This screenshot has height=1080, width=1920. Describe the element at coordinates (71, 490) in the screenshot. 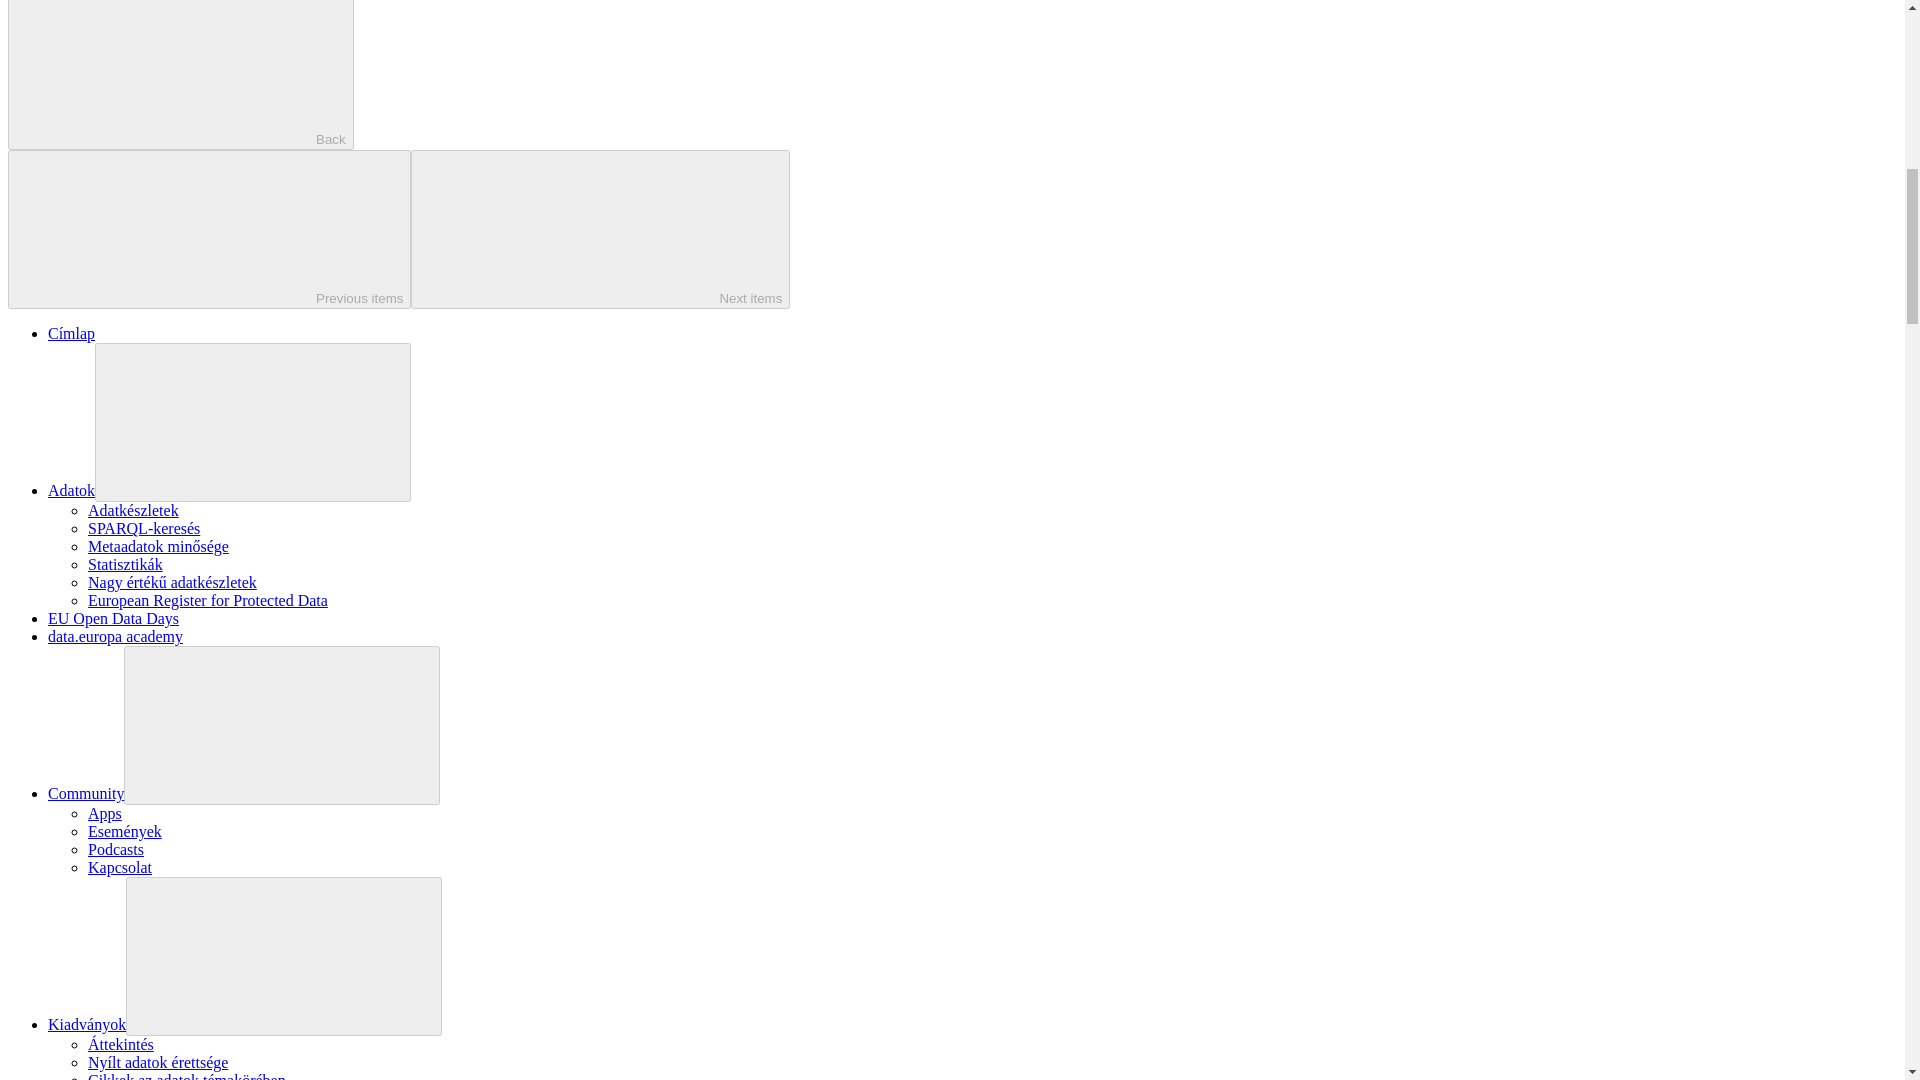

I see `Adatok` at that location.